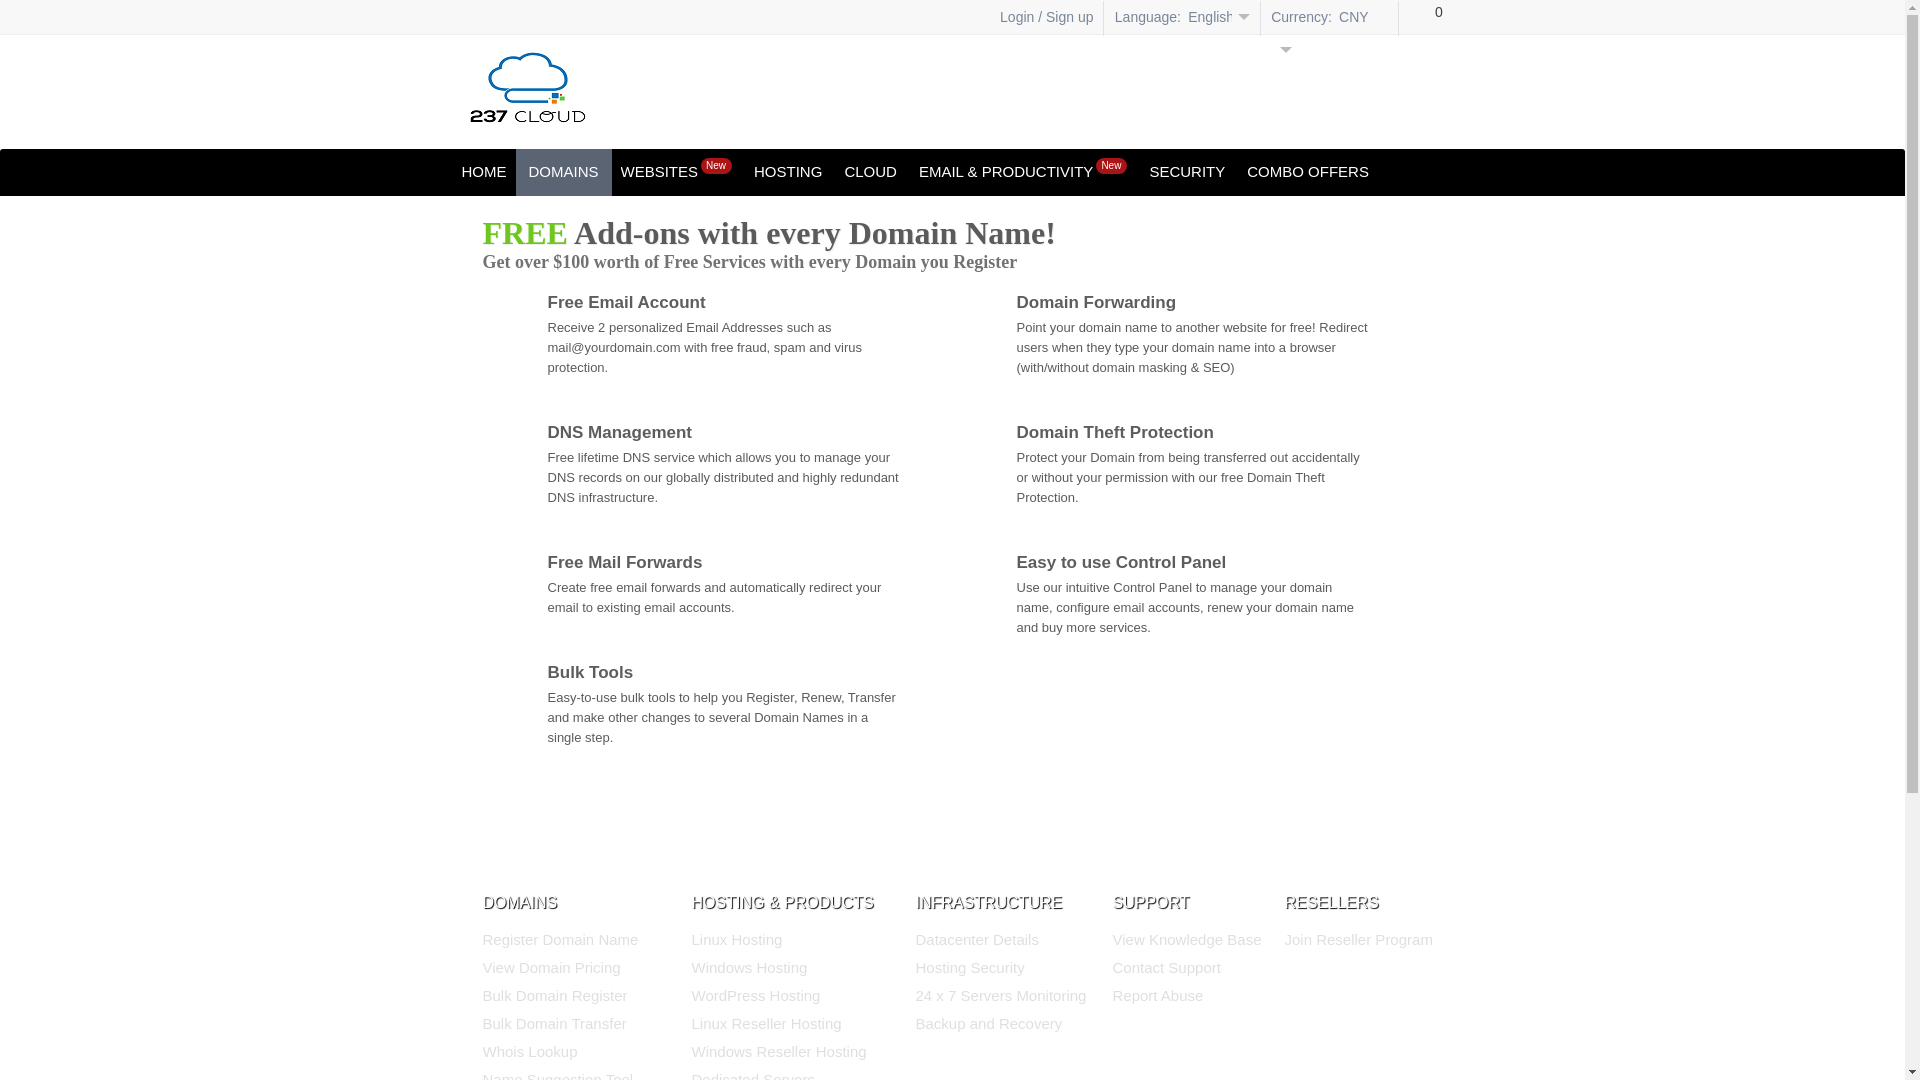 This screenshot has width=1920, height=1080. Describe the element at coordinates (1002, 996) in the screenshot. I see `24 x 7 Servers Monitoring` at that location.